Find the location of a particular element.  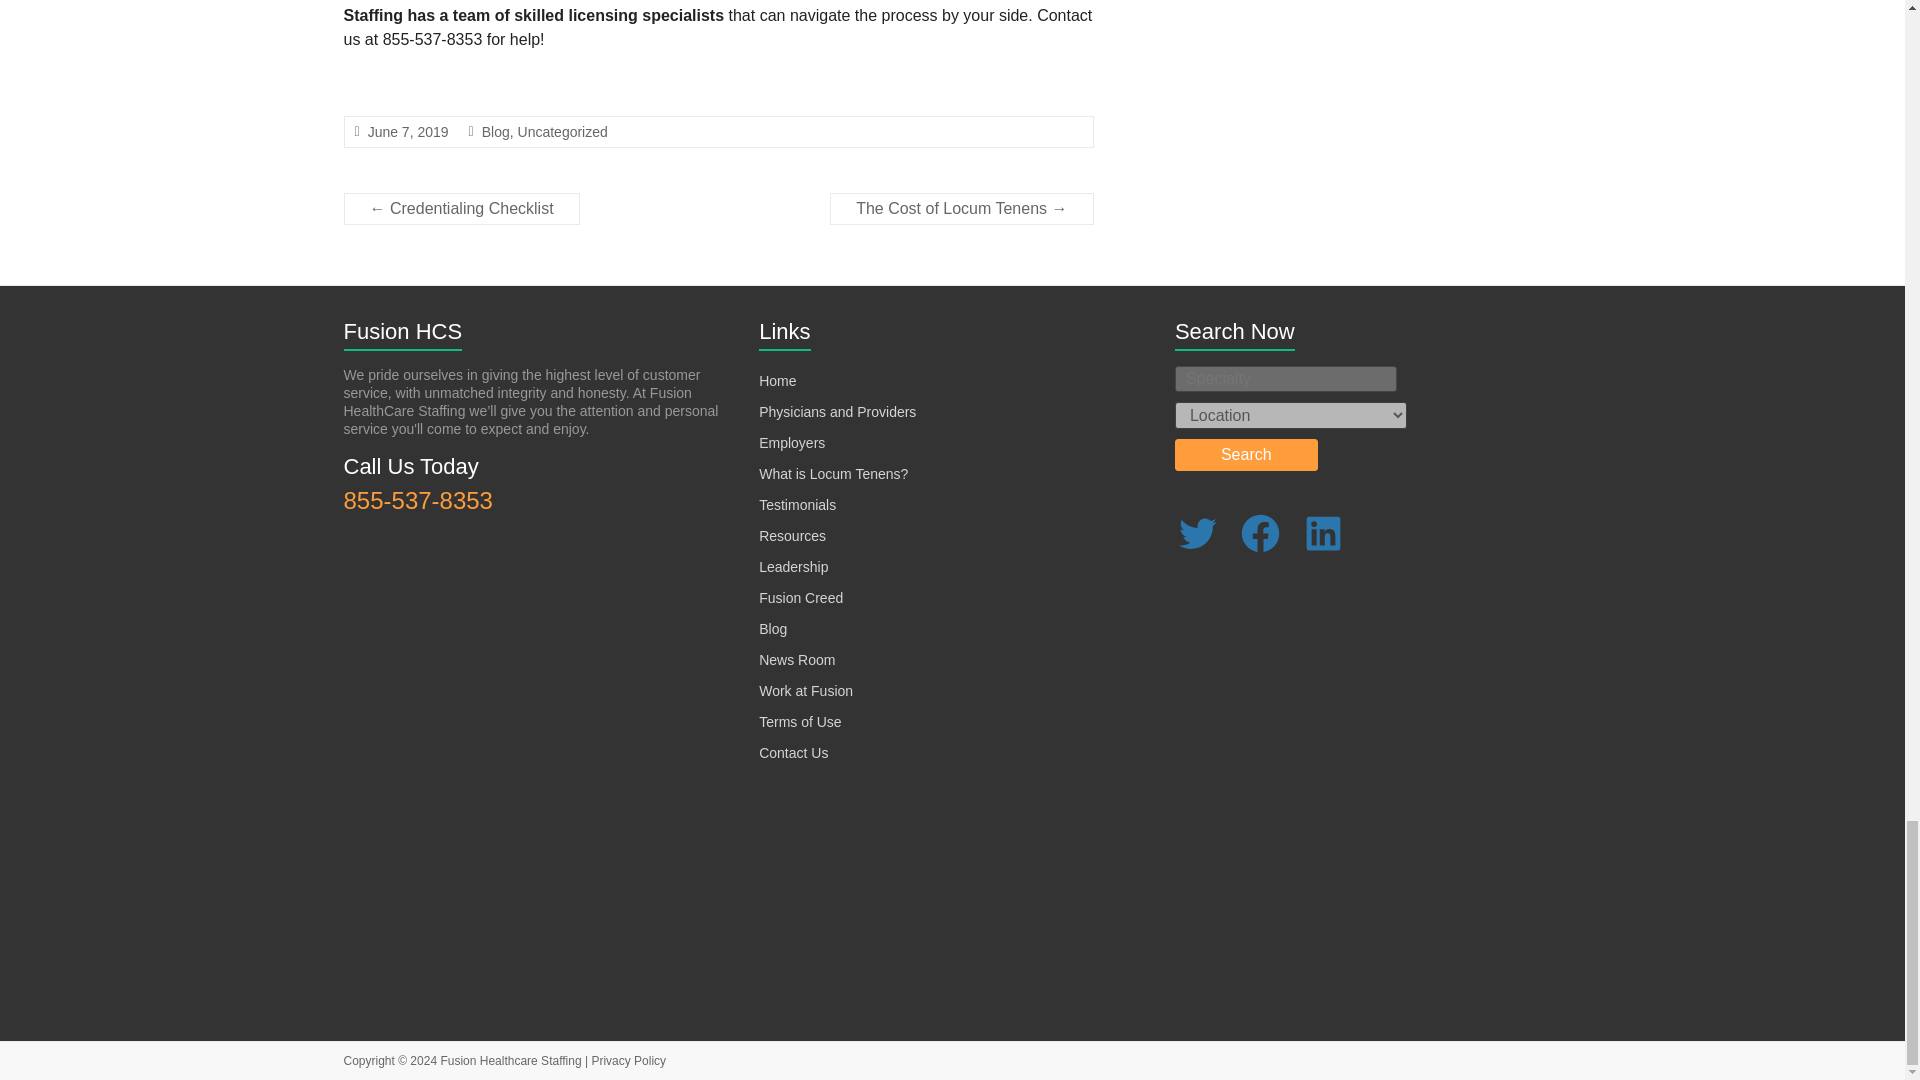

Search is located at coordinates (1246, 454).